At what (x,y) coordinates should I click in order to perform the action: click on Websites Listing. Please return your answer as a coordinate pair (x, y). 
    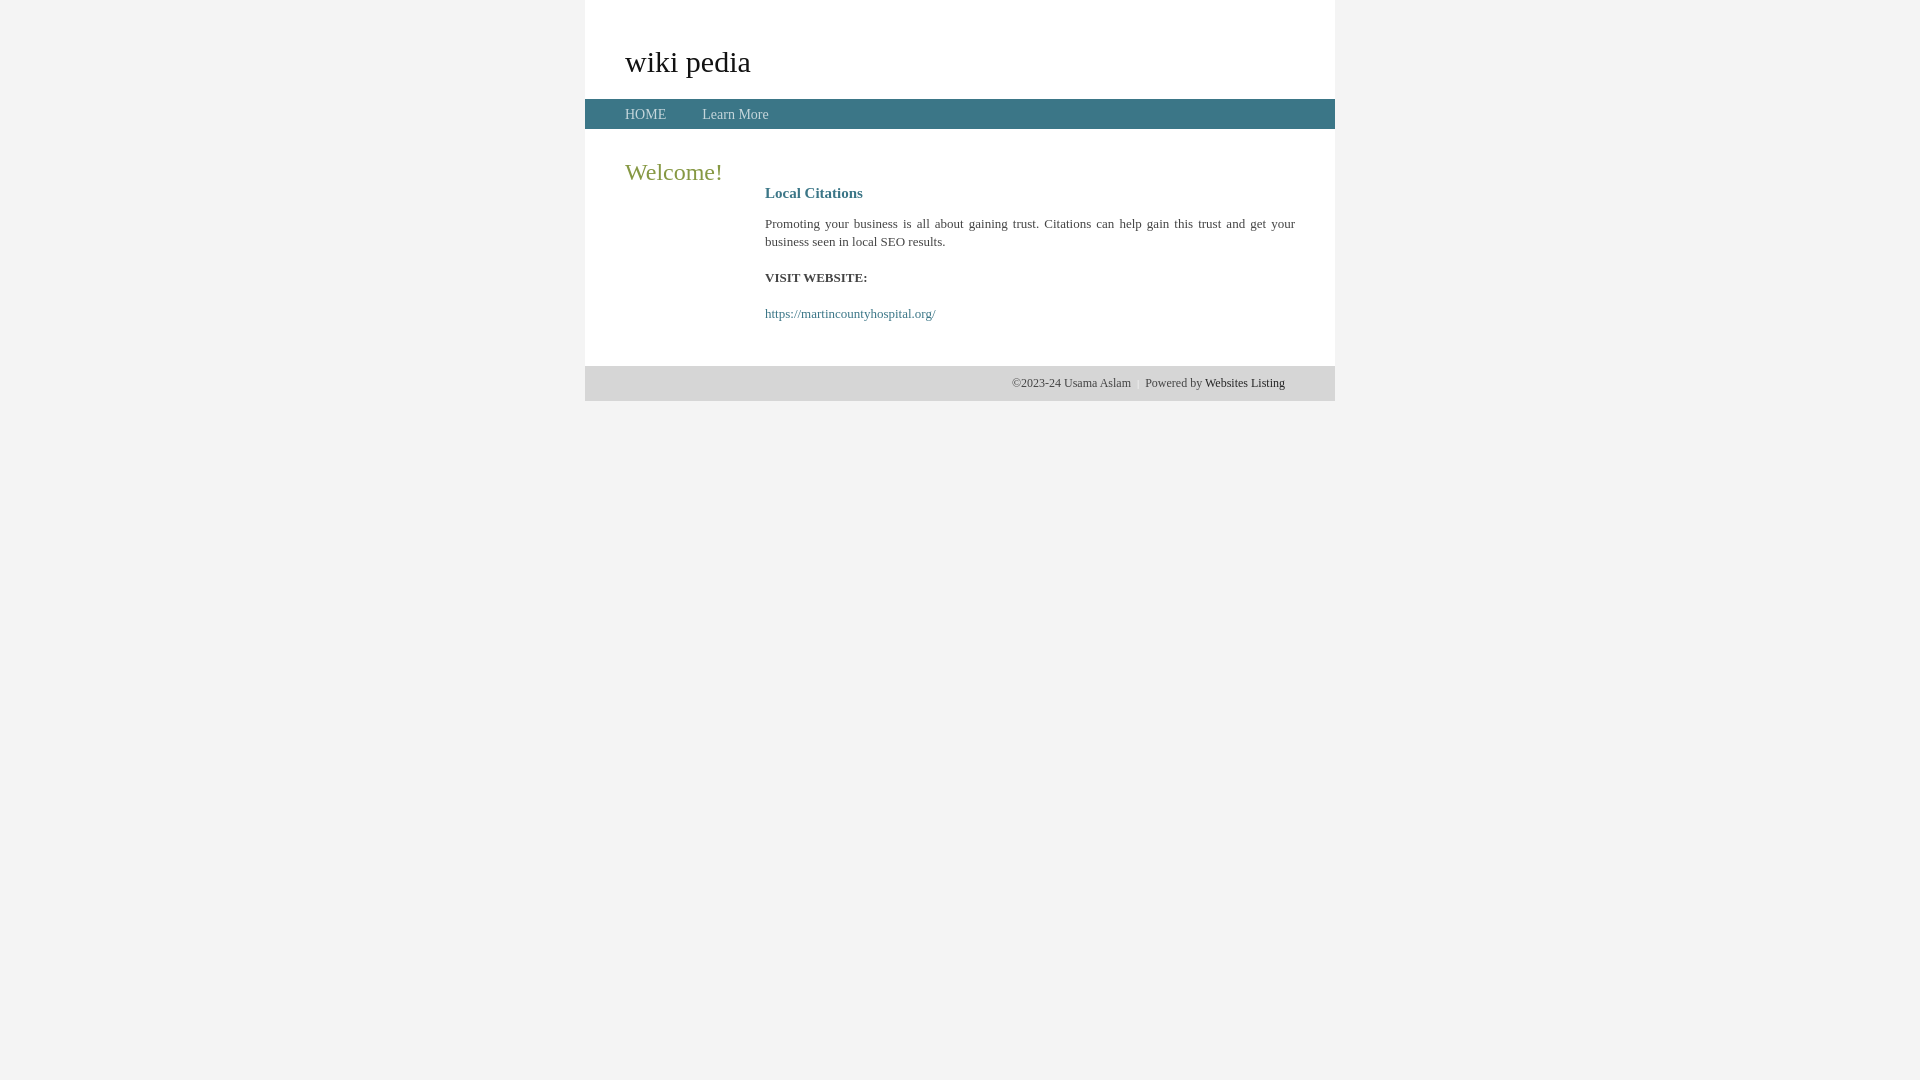
    Looking at the image, I should click on (1245, 383).